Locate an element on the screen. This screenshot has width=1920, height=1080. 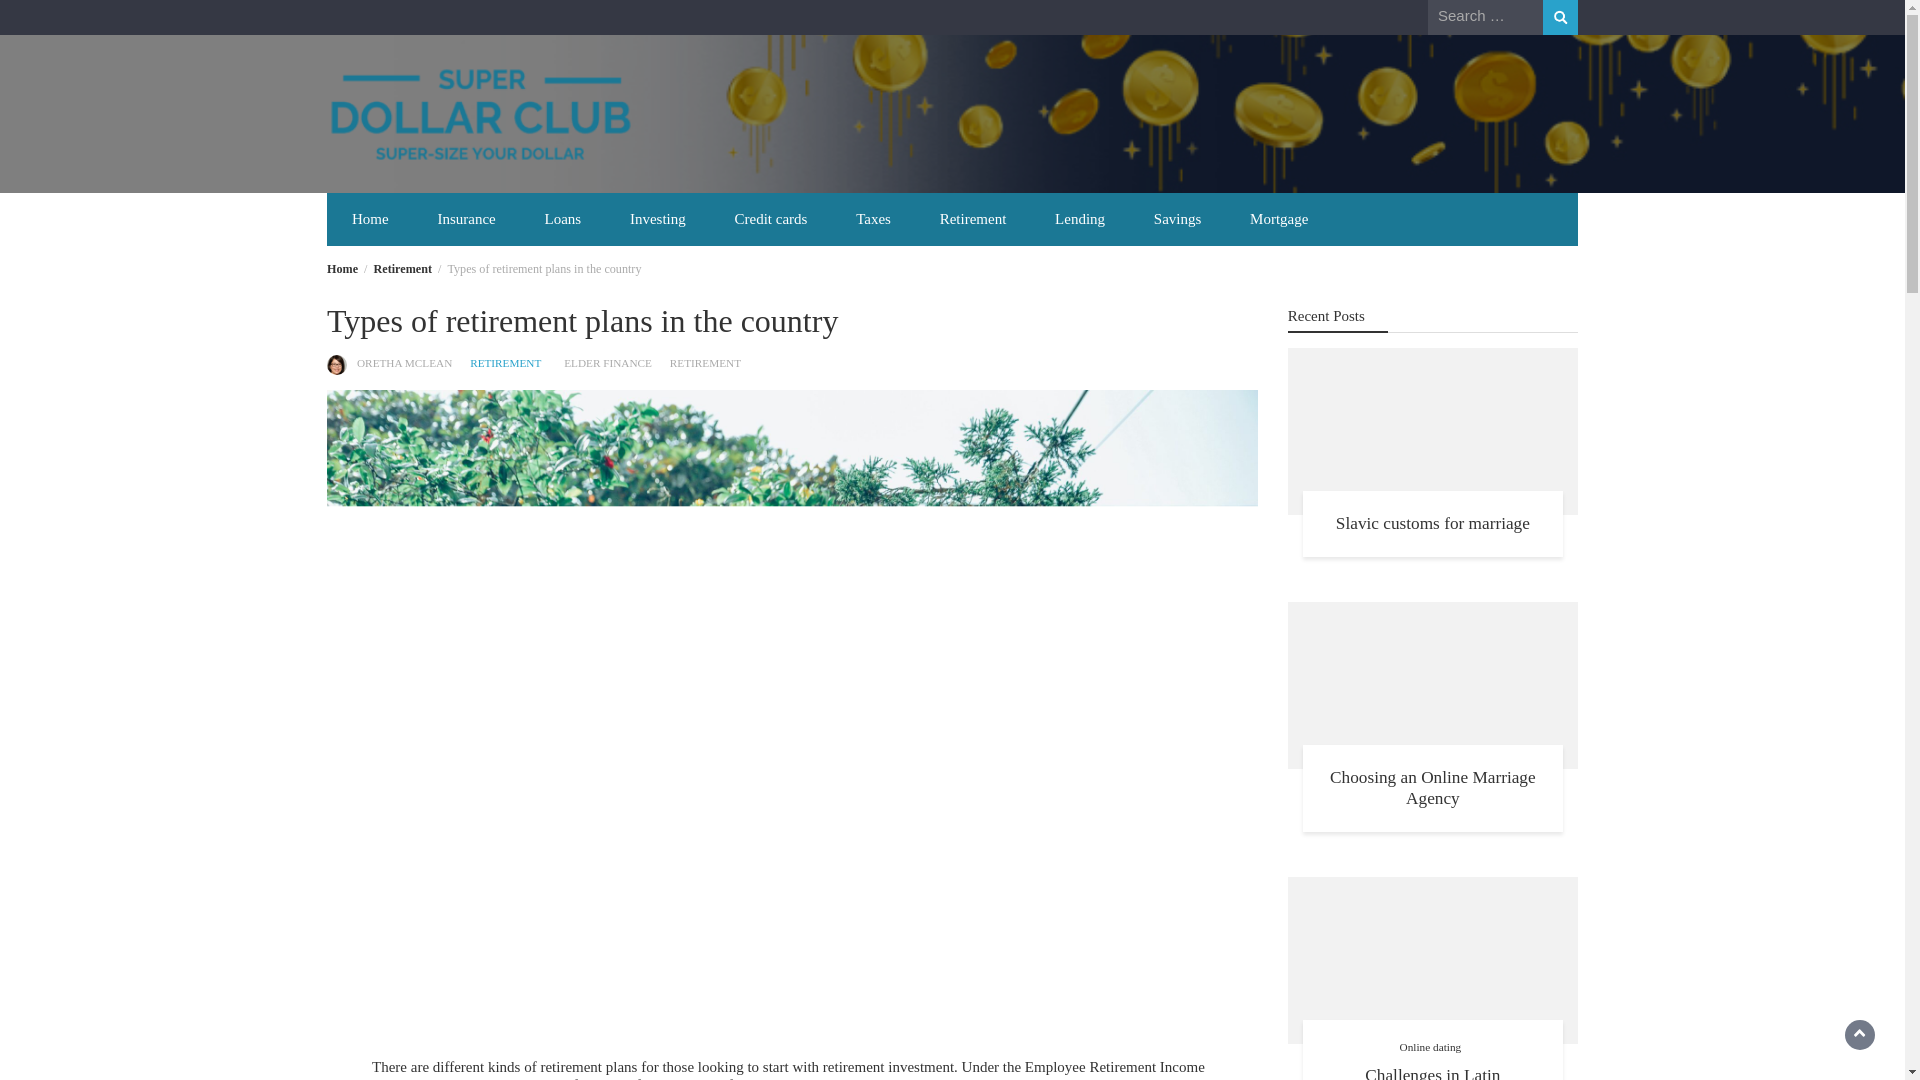
Credit cards is located at coordinates (770, 220).